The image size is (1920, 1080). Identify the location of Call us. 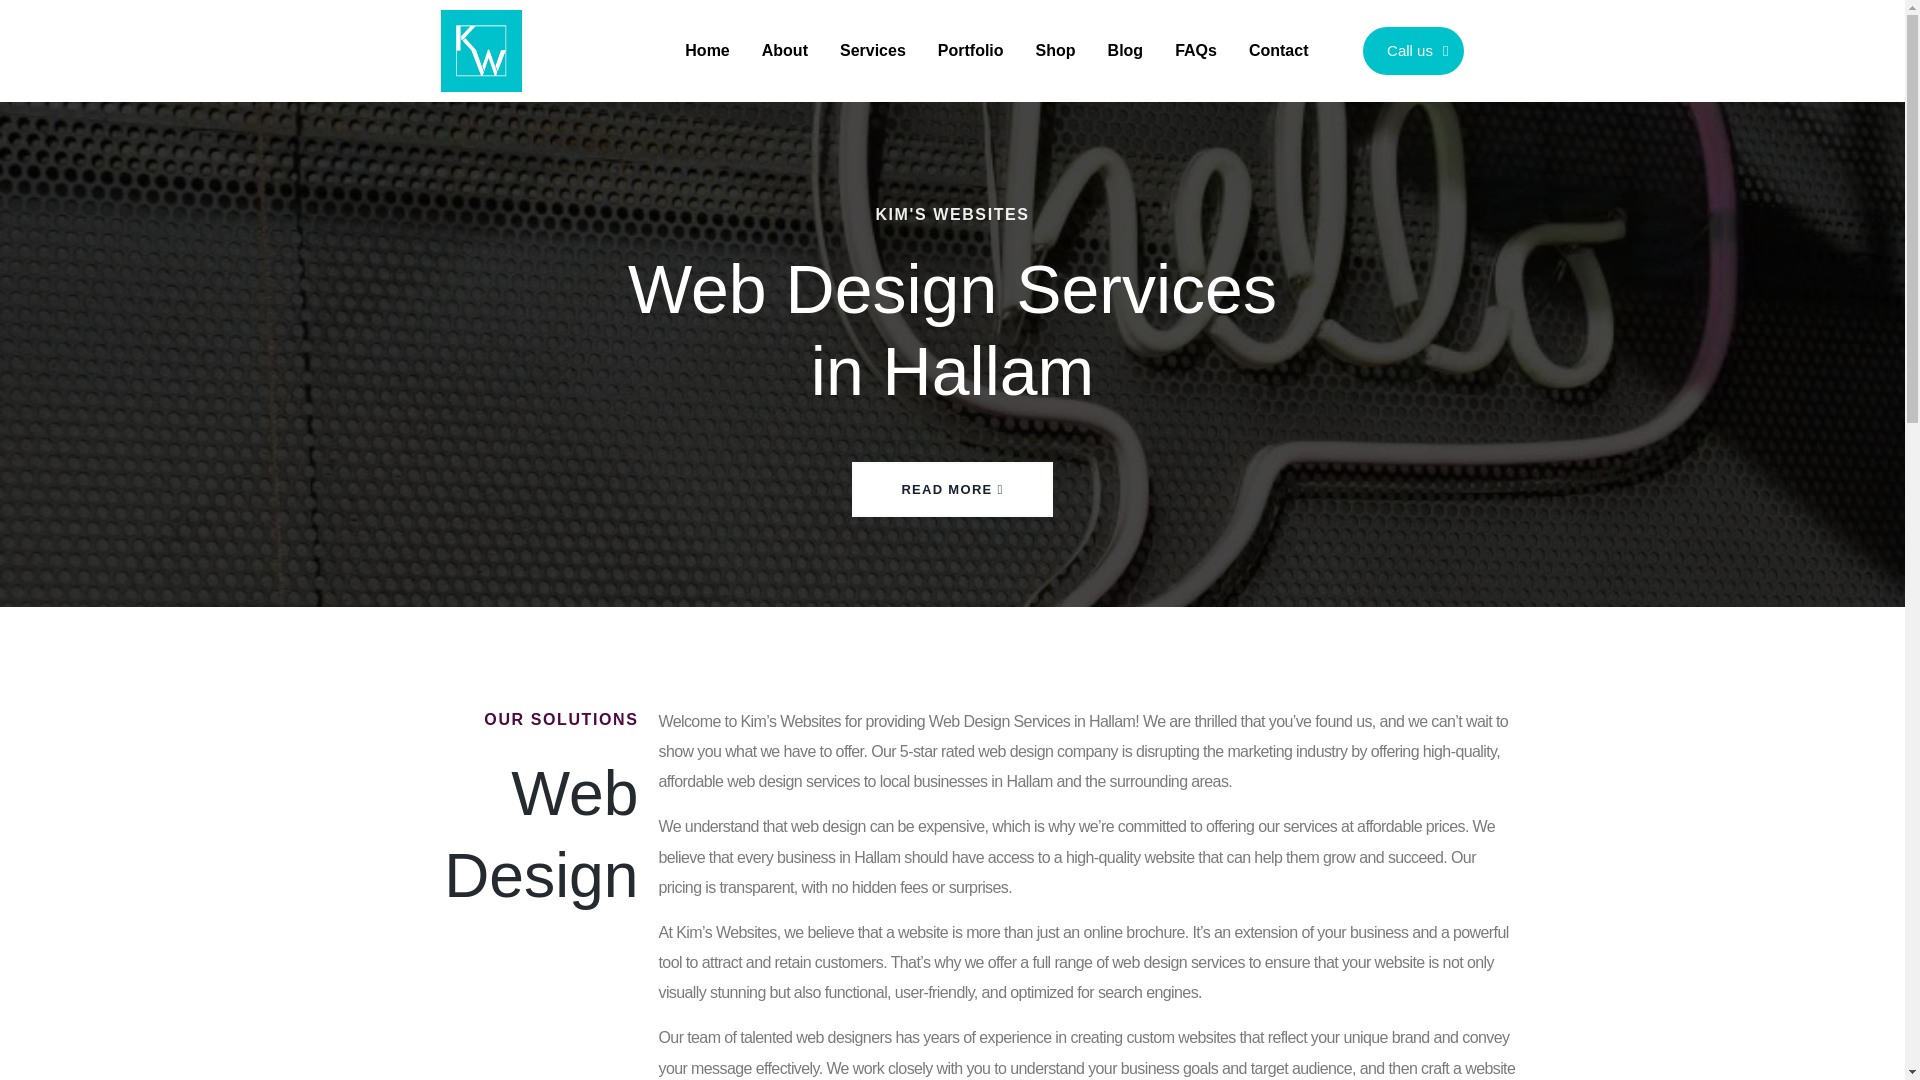
(1413, 50).